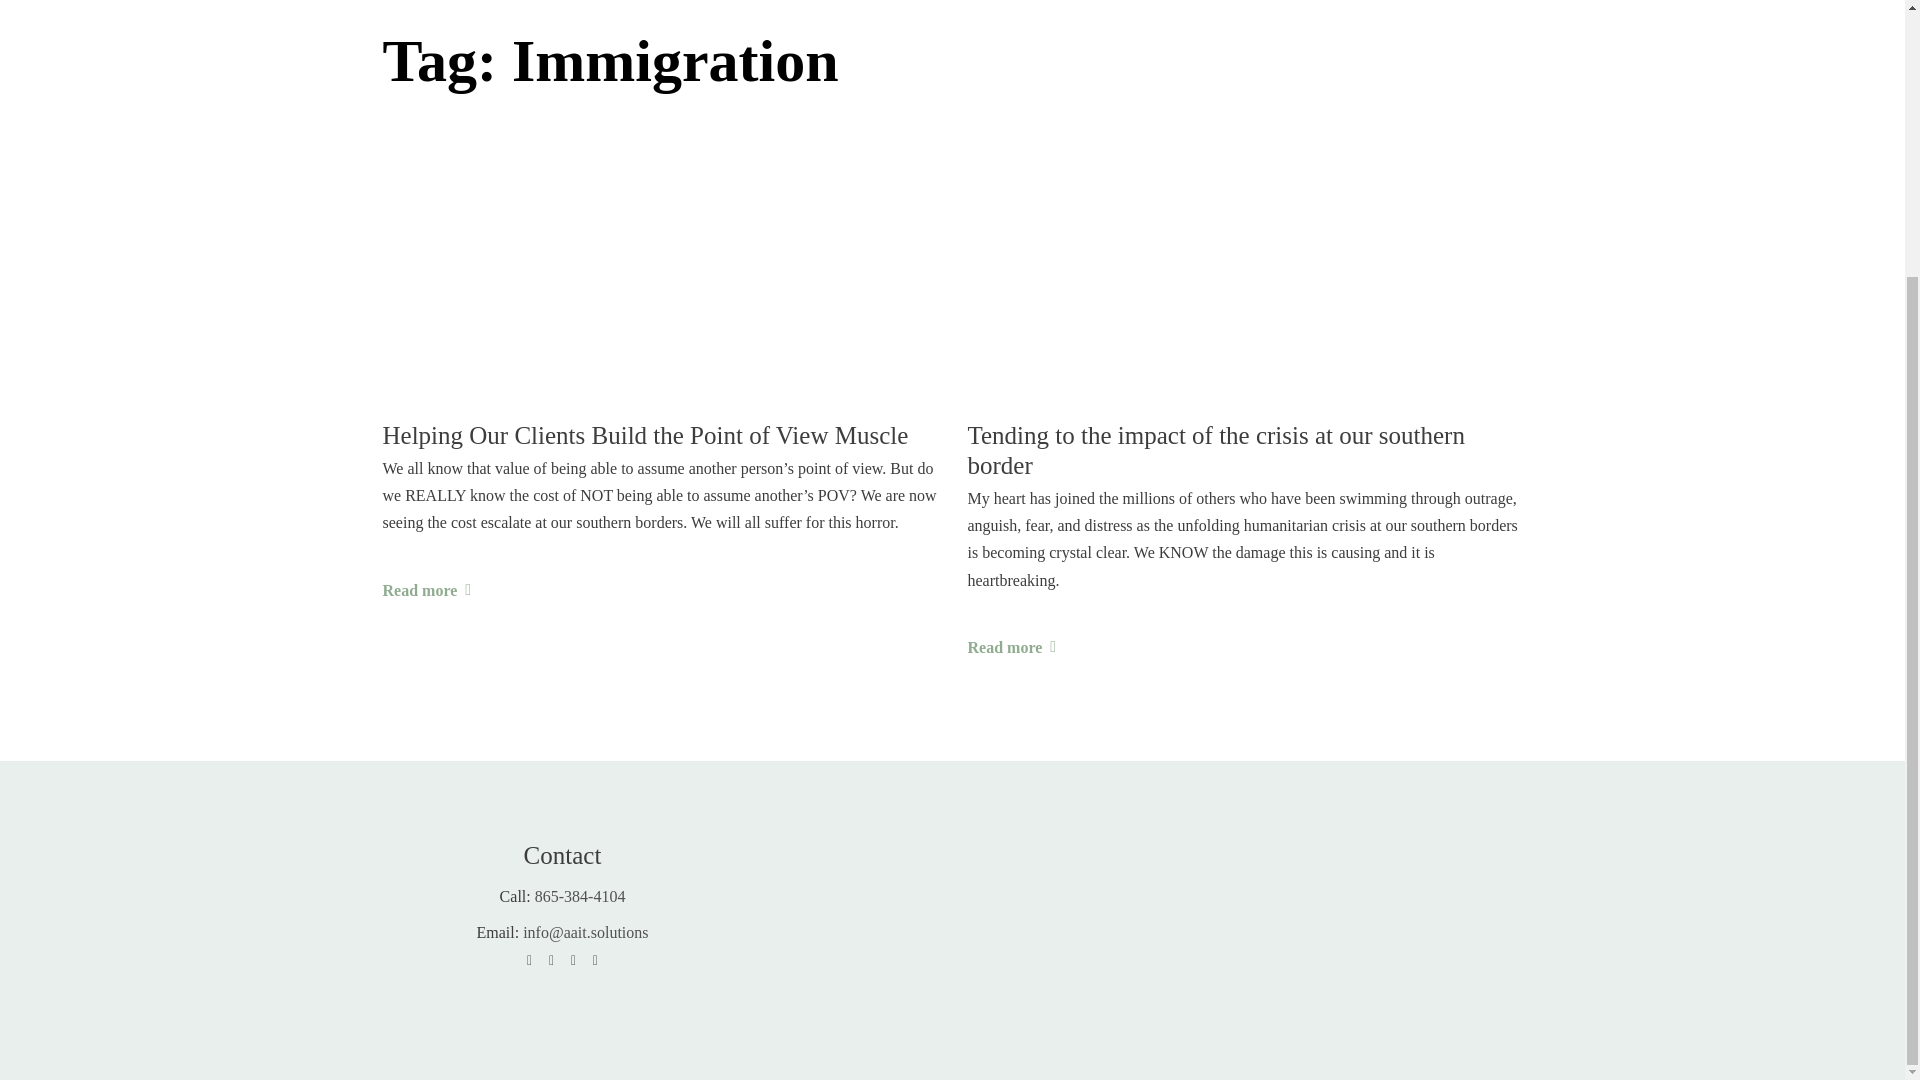  What do you see at coordinates (580, 896) in the screenshot?
I see `865-384-4104` at bounding box center [580, 896].